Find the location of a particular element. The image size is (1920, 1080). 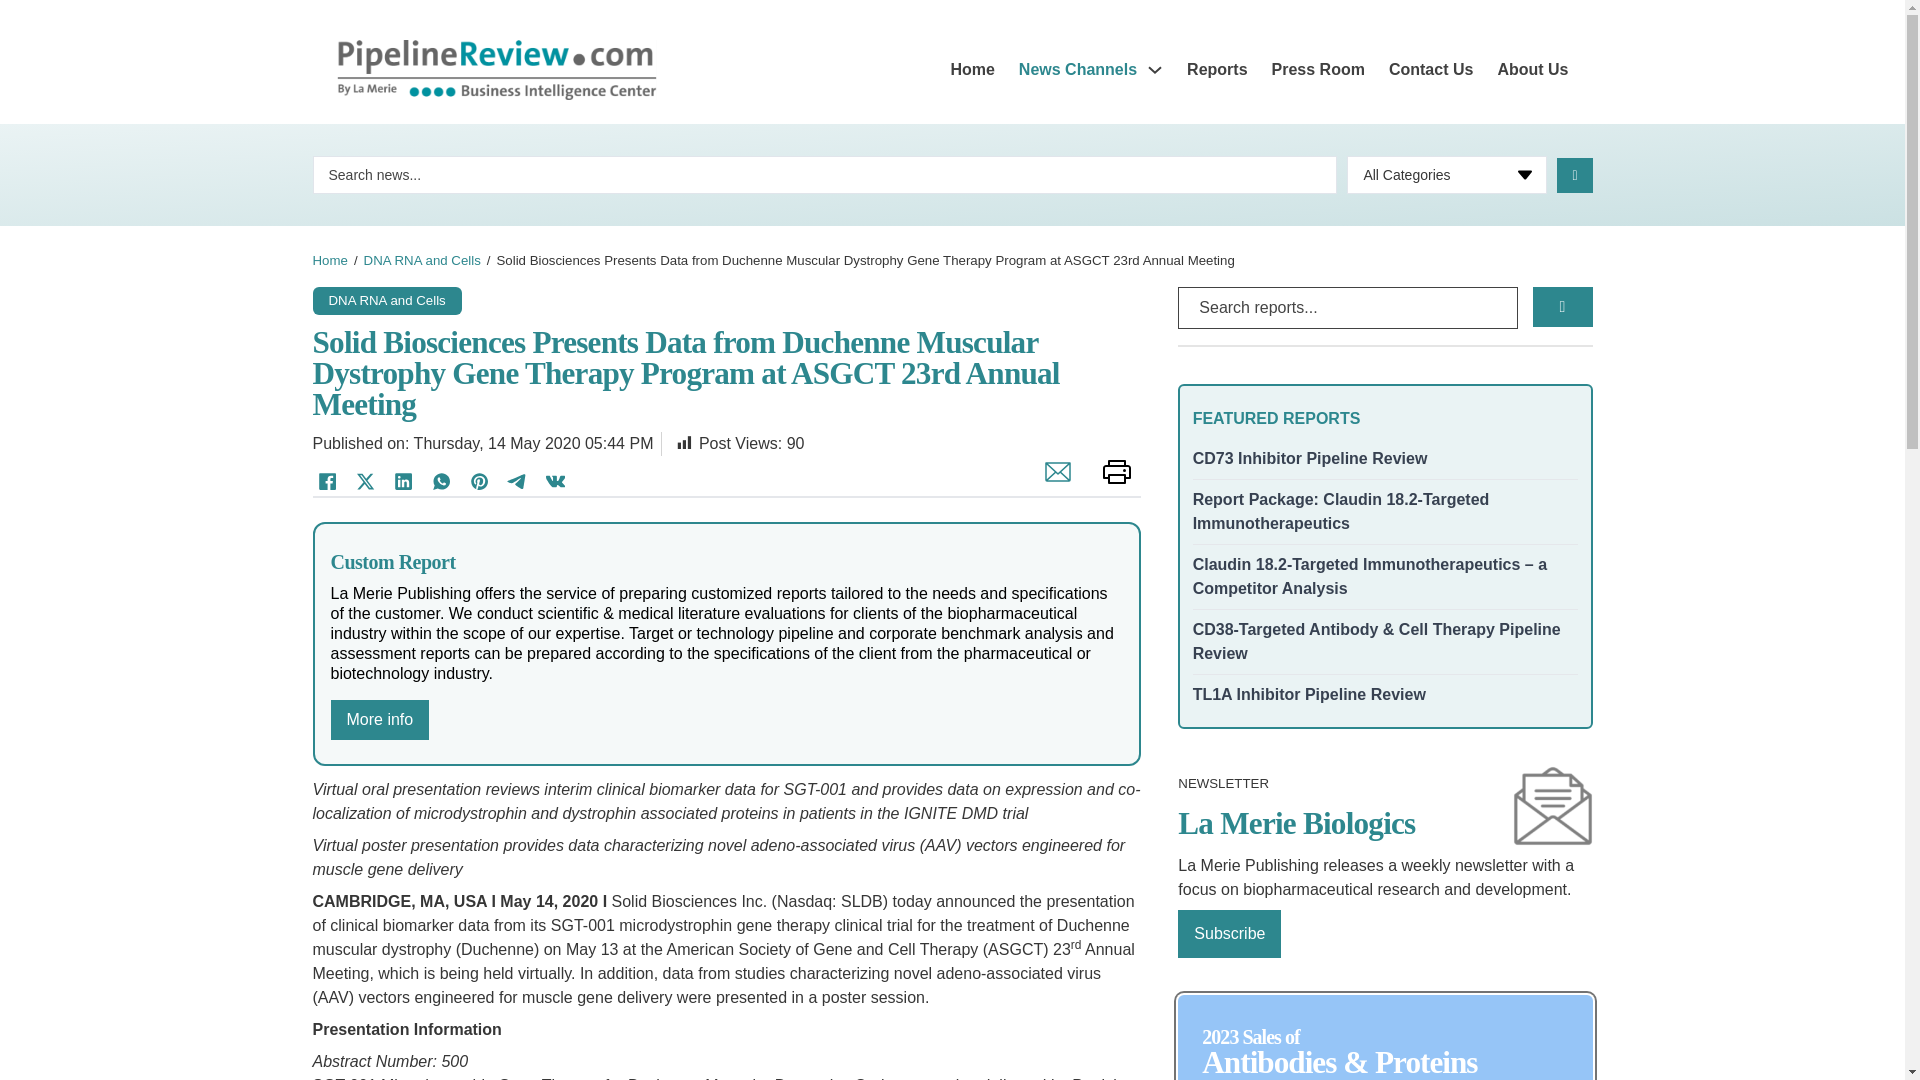

Contact Us is located at coordinates (1430, 70).